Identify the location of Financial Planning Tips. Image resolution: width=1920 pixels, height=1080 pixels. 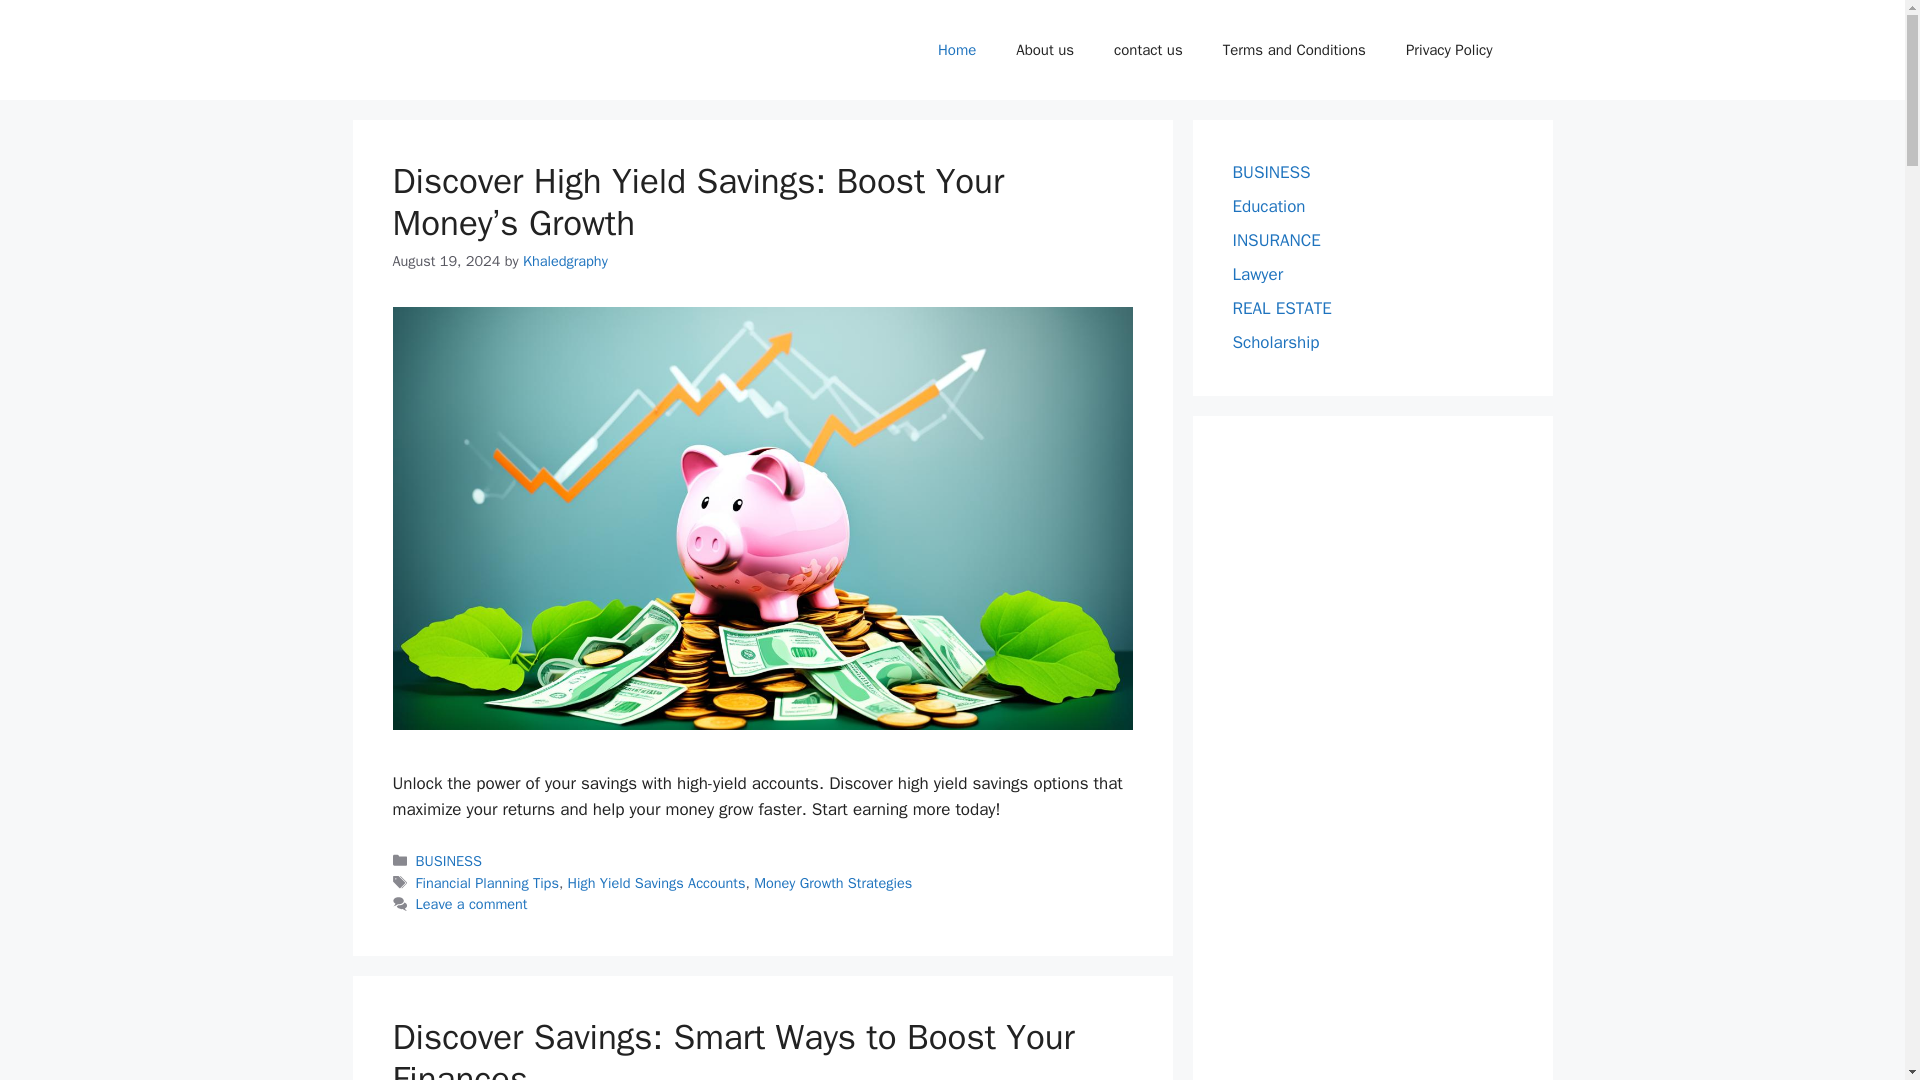
(487, 882).